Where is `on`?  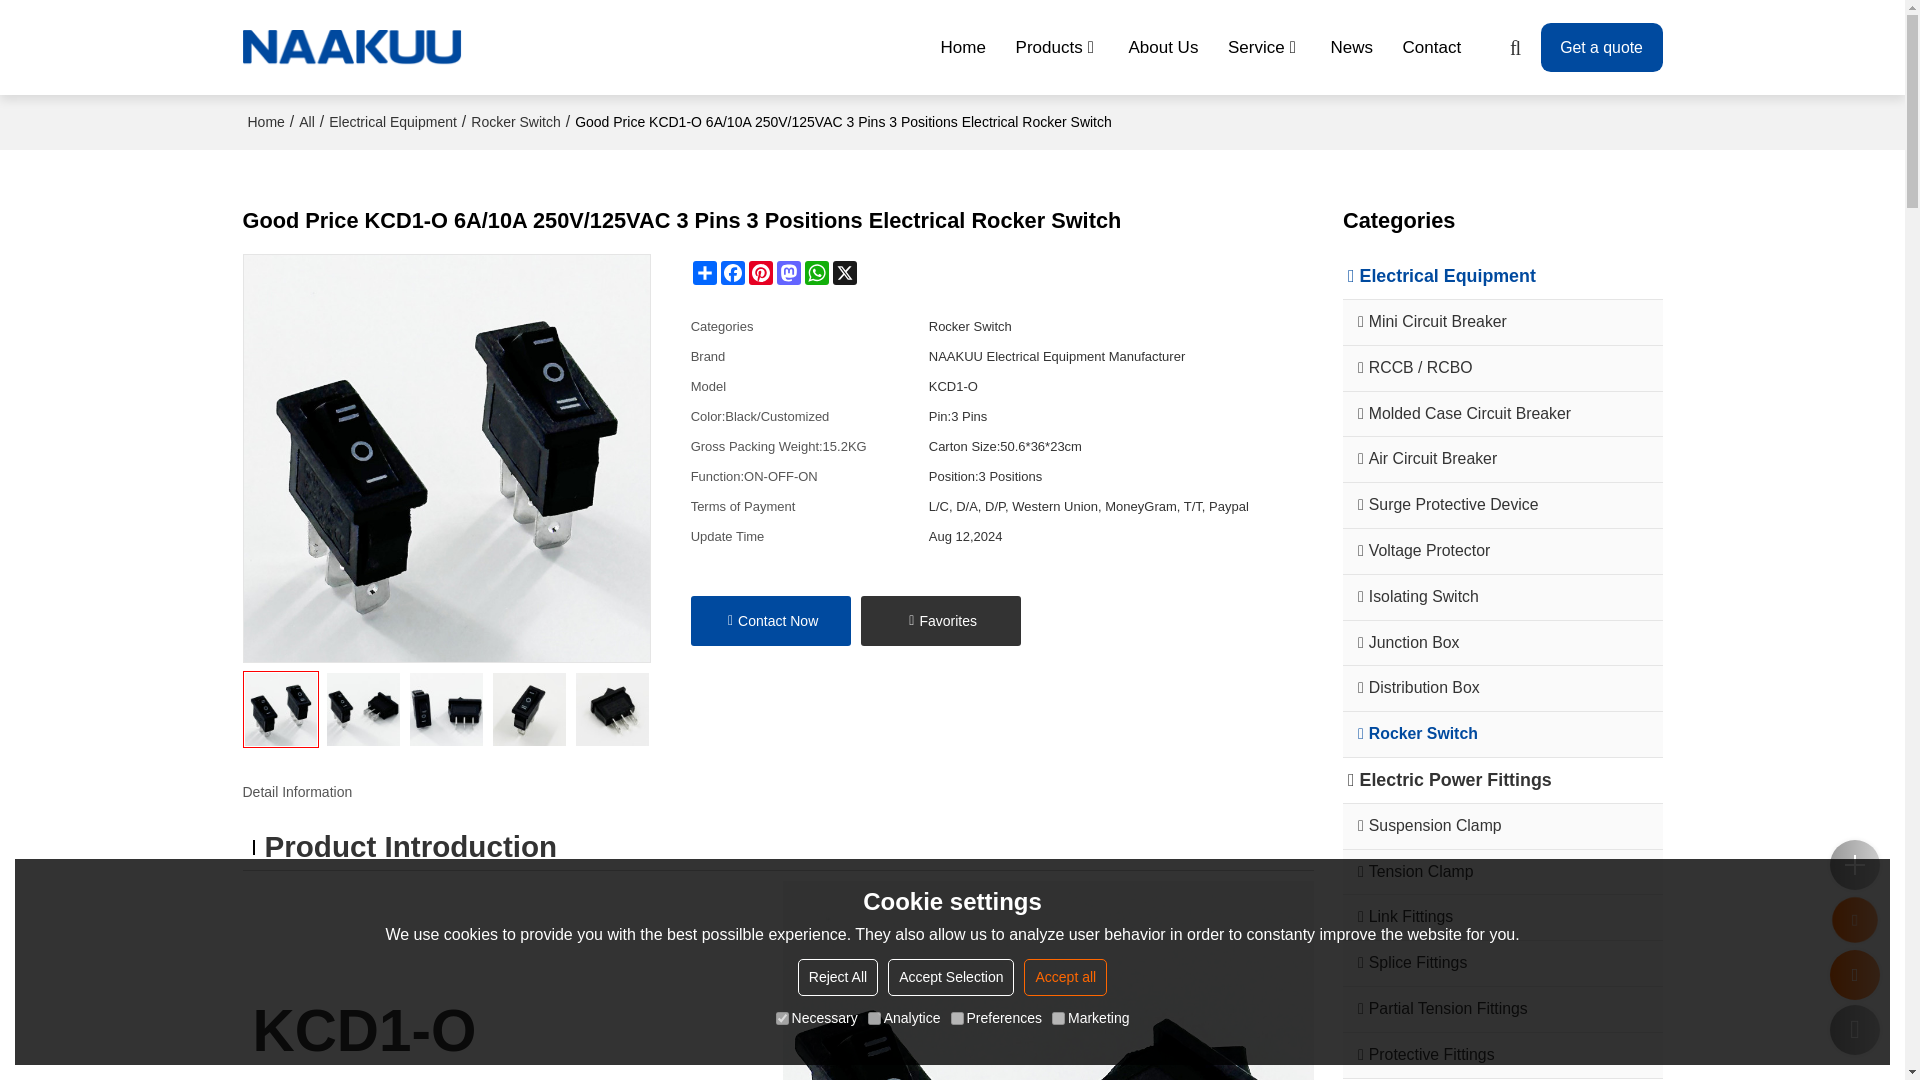
on is located at coordinates (956, 1018).